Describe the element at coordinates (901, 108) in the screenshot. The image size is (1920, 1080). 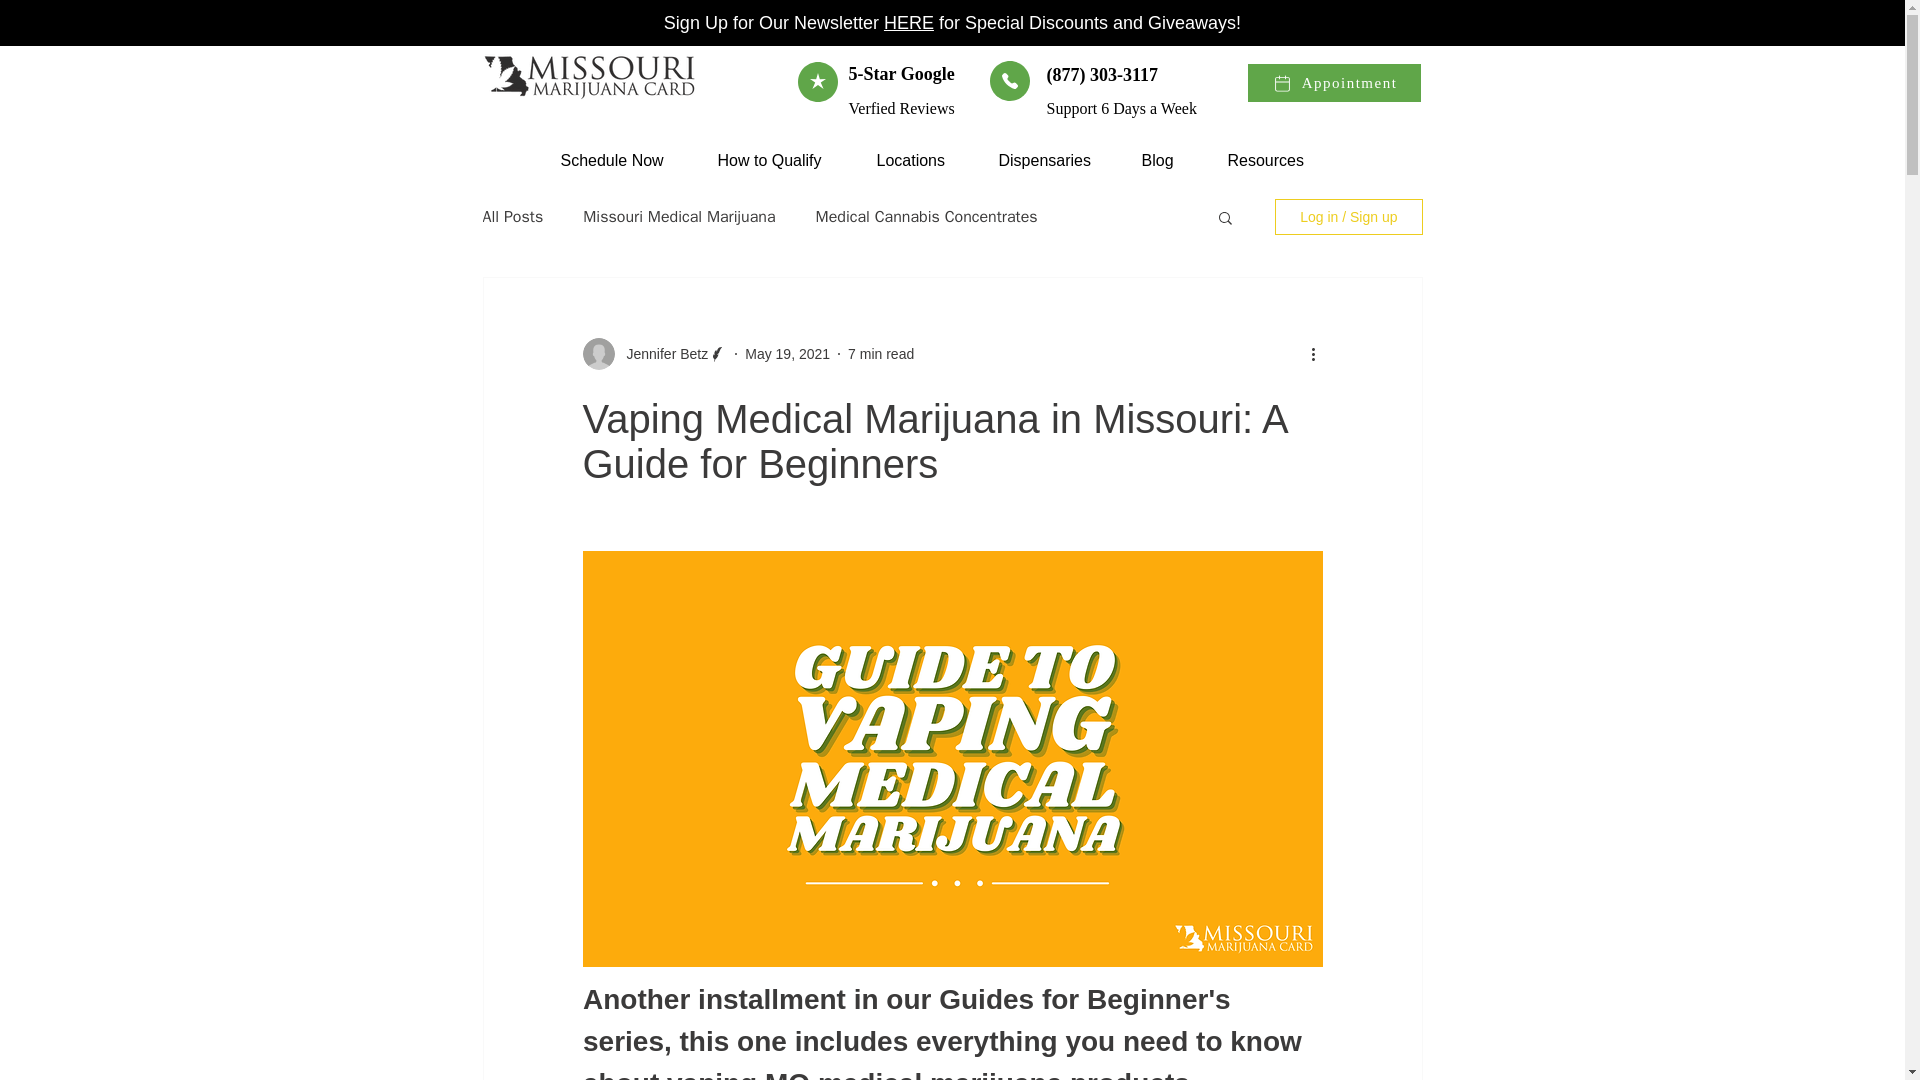
I see `Verfied Reviews` at that location.